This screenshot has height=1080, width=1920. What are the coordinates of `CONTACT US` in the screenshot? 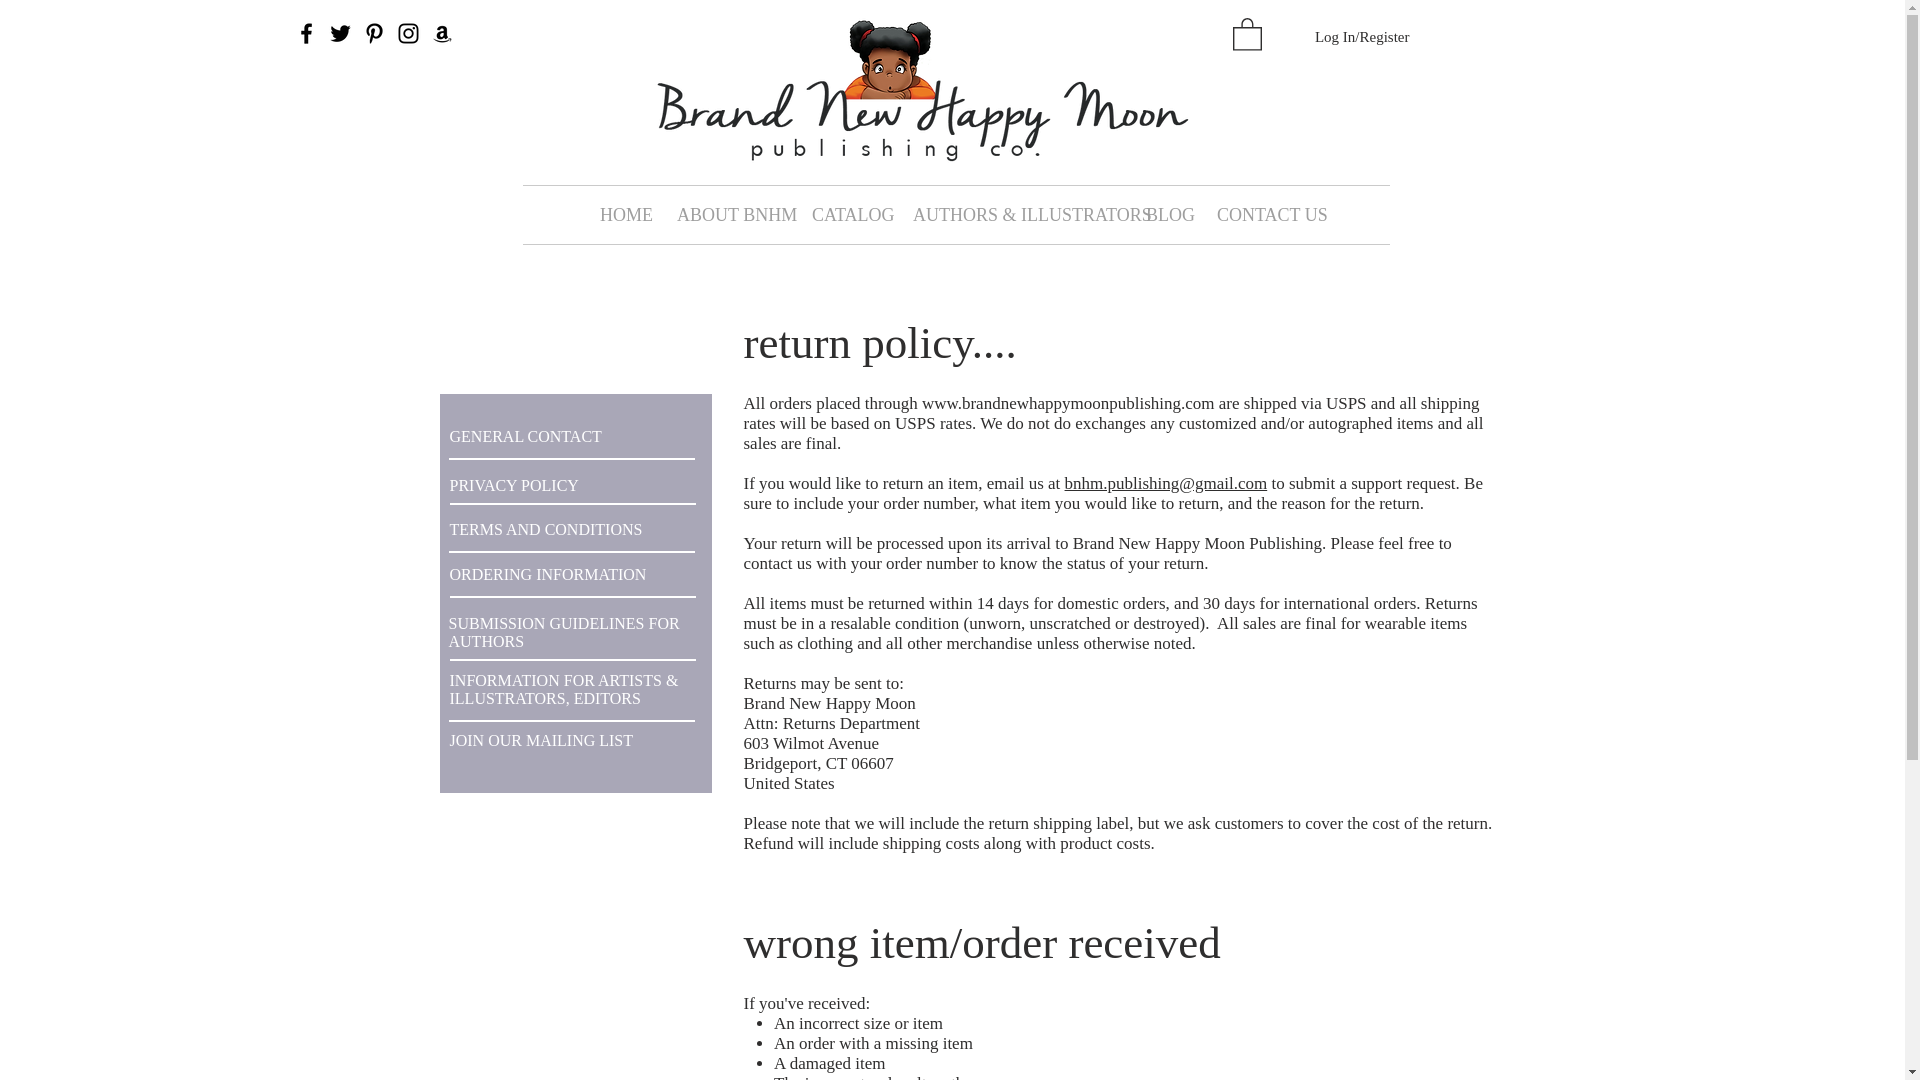 It's located at (1264, 214).